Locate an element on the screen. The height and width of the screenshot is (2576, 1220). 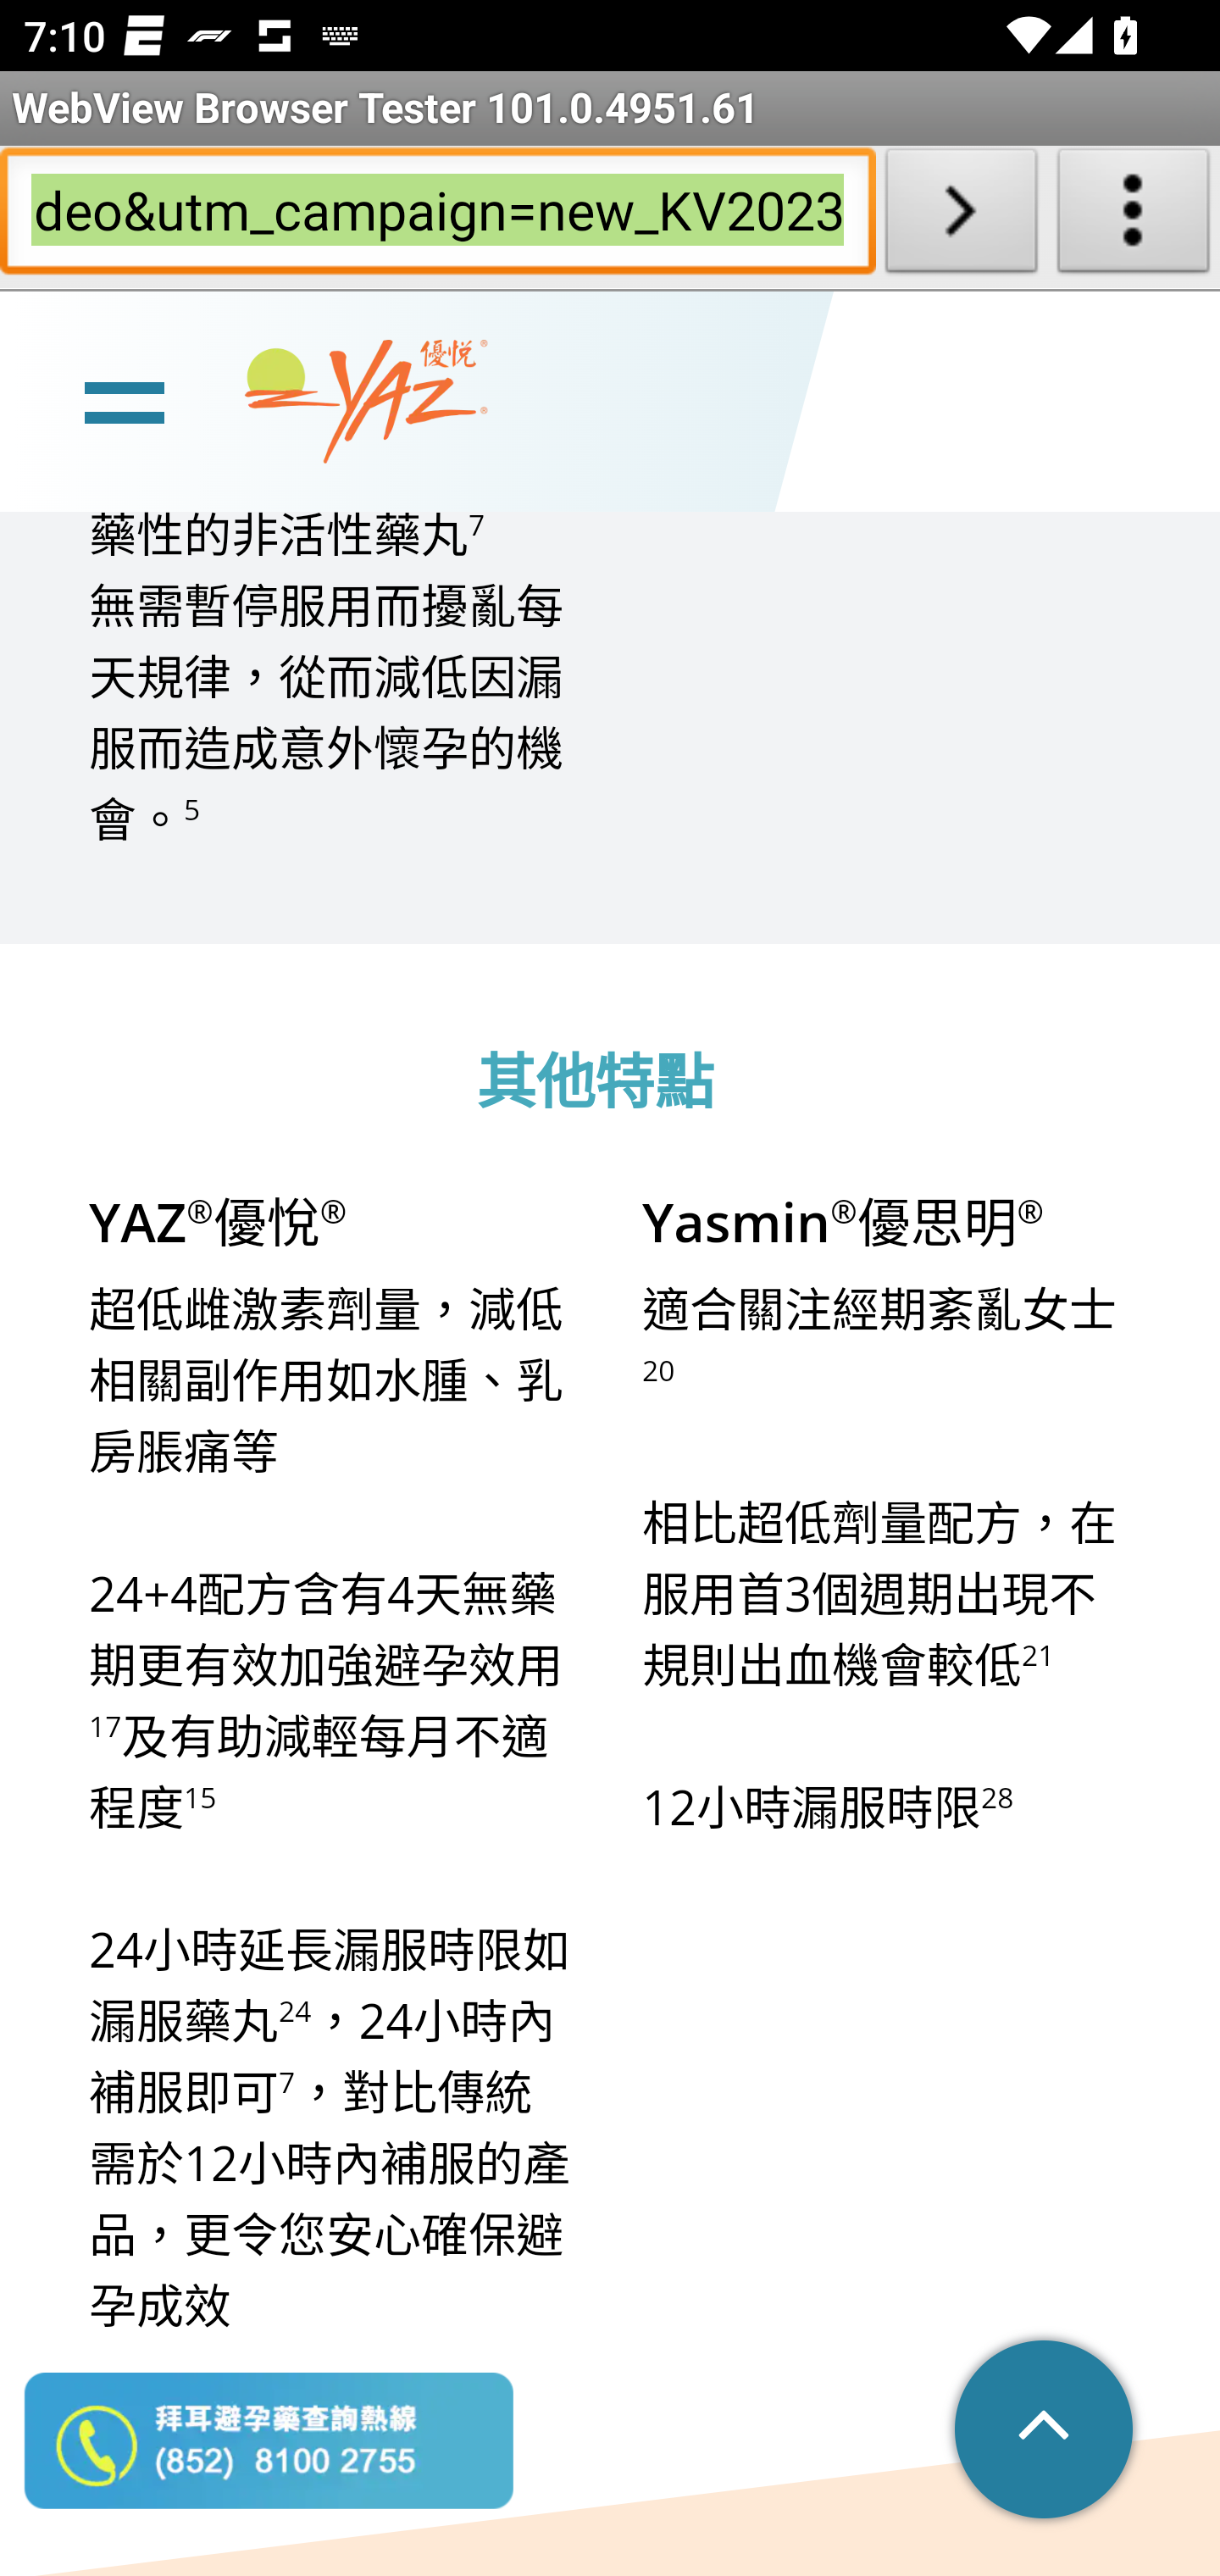
www.yaz is located at coordinates (366, 403).